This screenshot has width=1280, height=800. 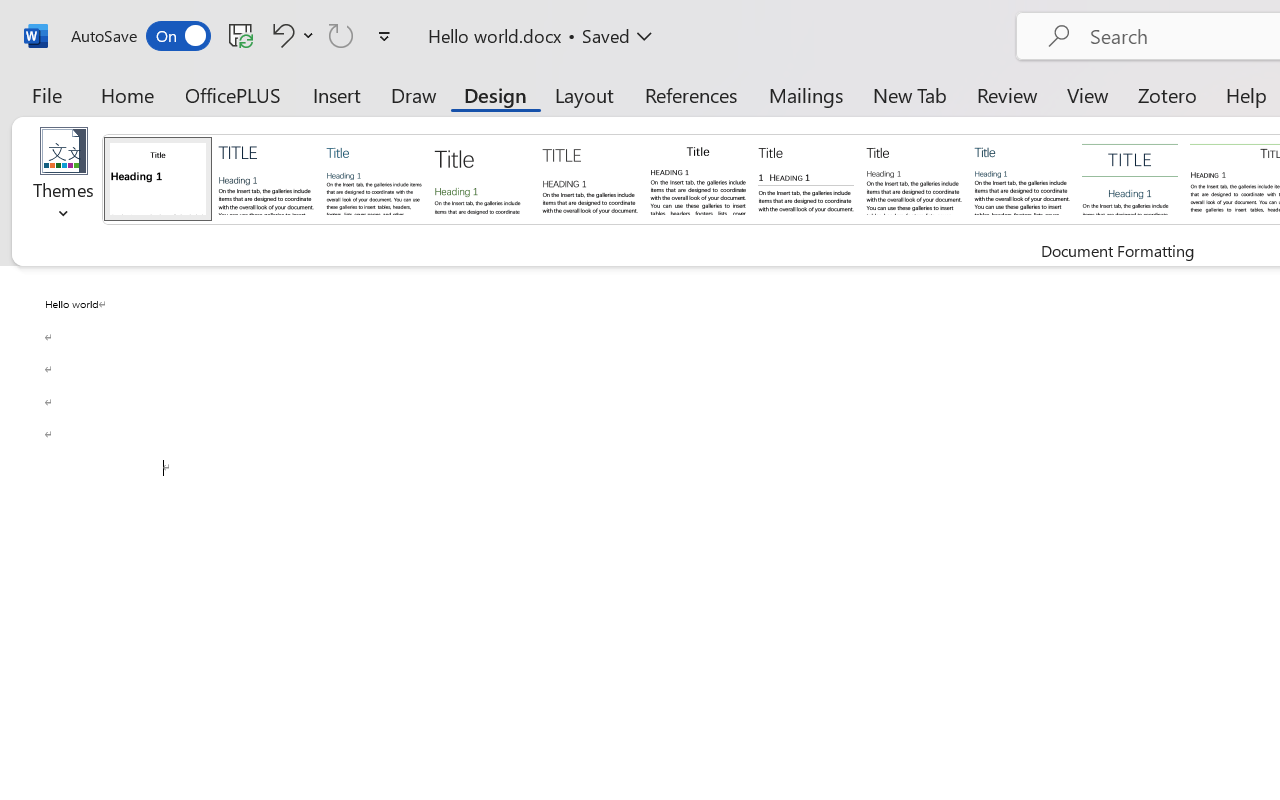 I want to click on Black & White (Word 2013), so click(x=914, y=178).